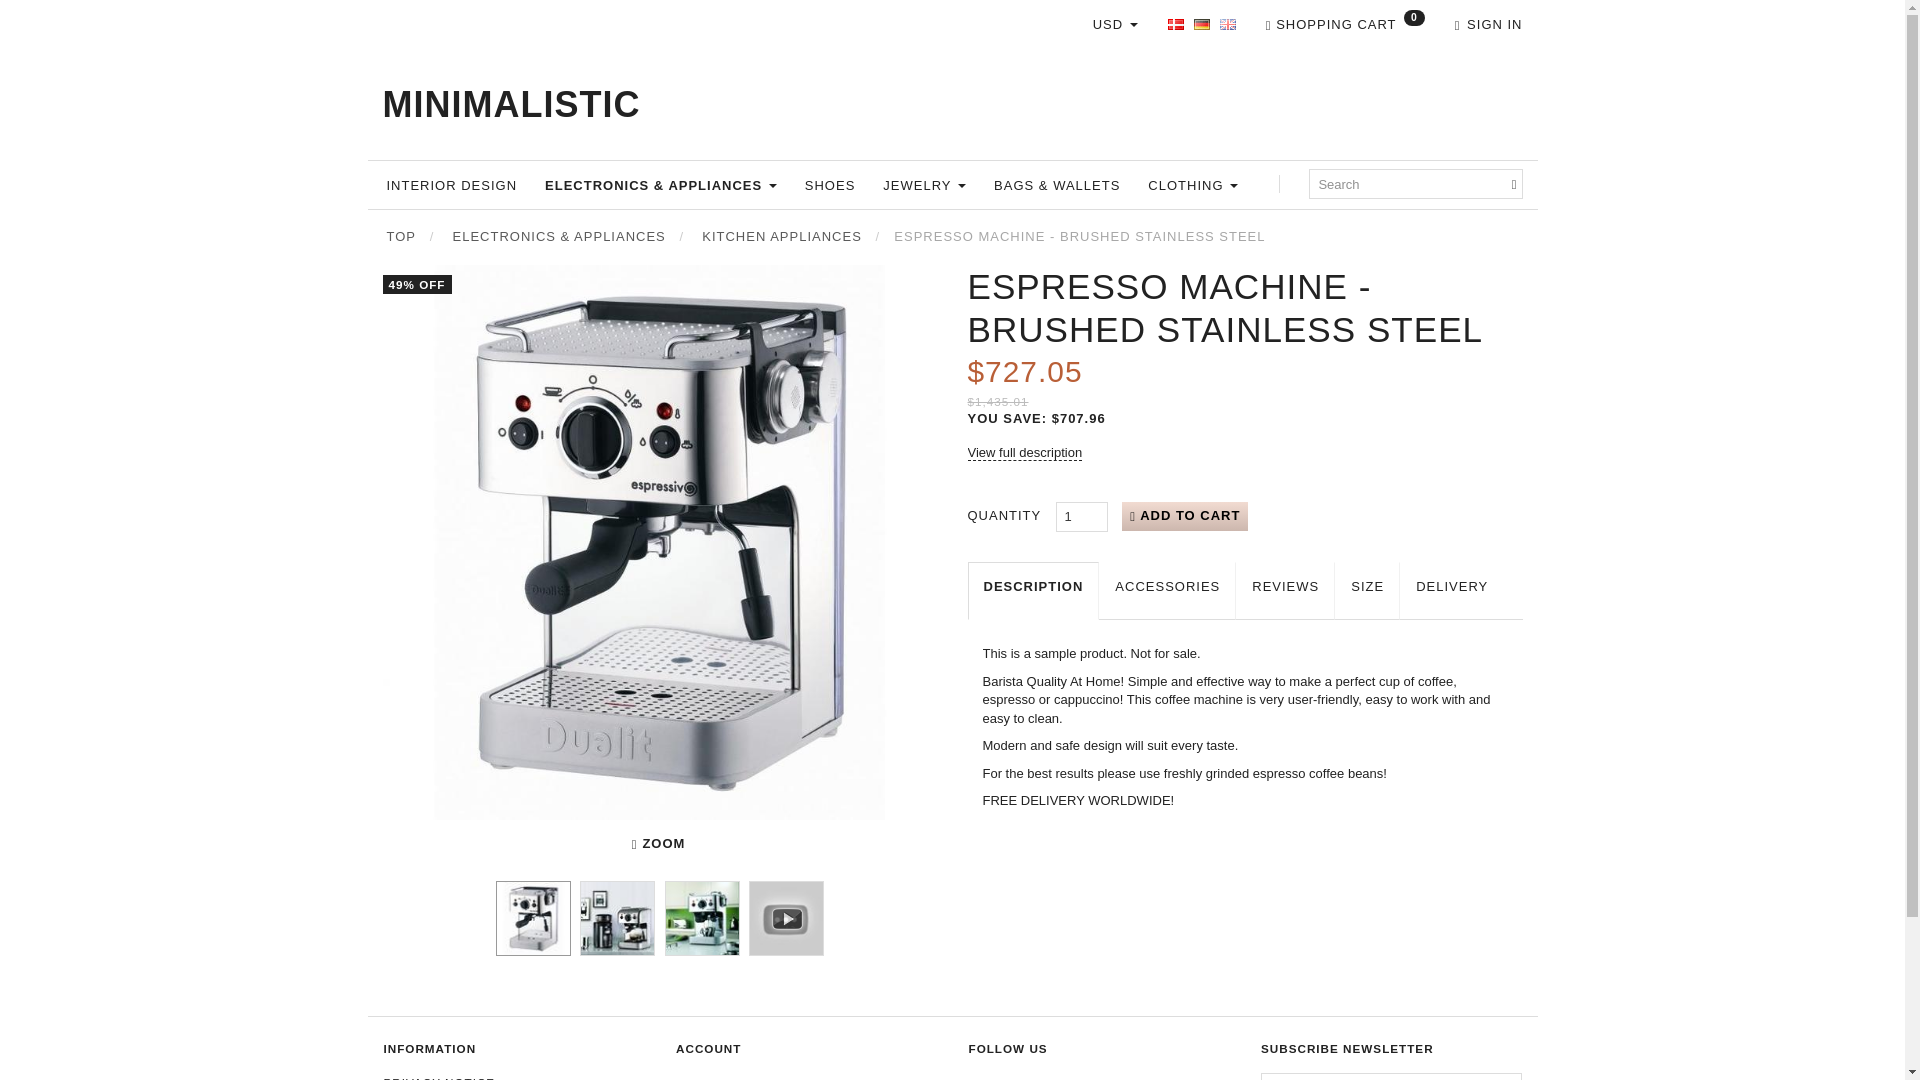 This screenshot has height=1080, width=1920. What do you see at coordinates (510, 104) in the screenshot?
I see `MINIMALISTIC` at bounding box center [510, 104].